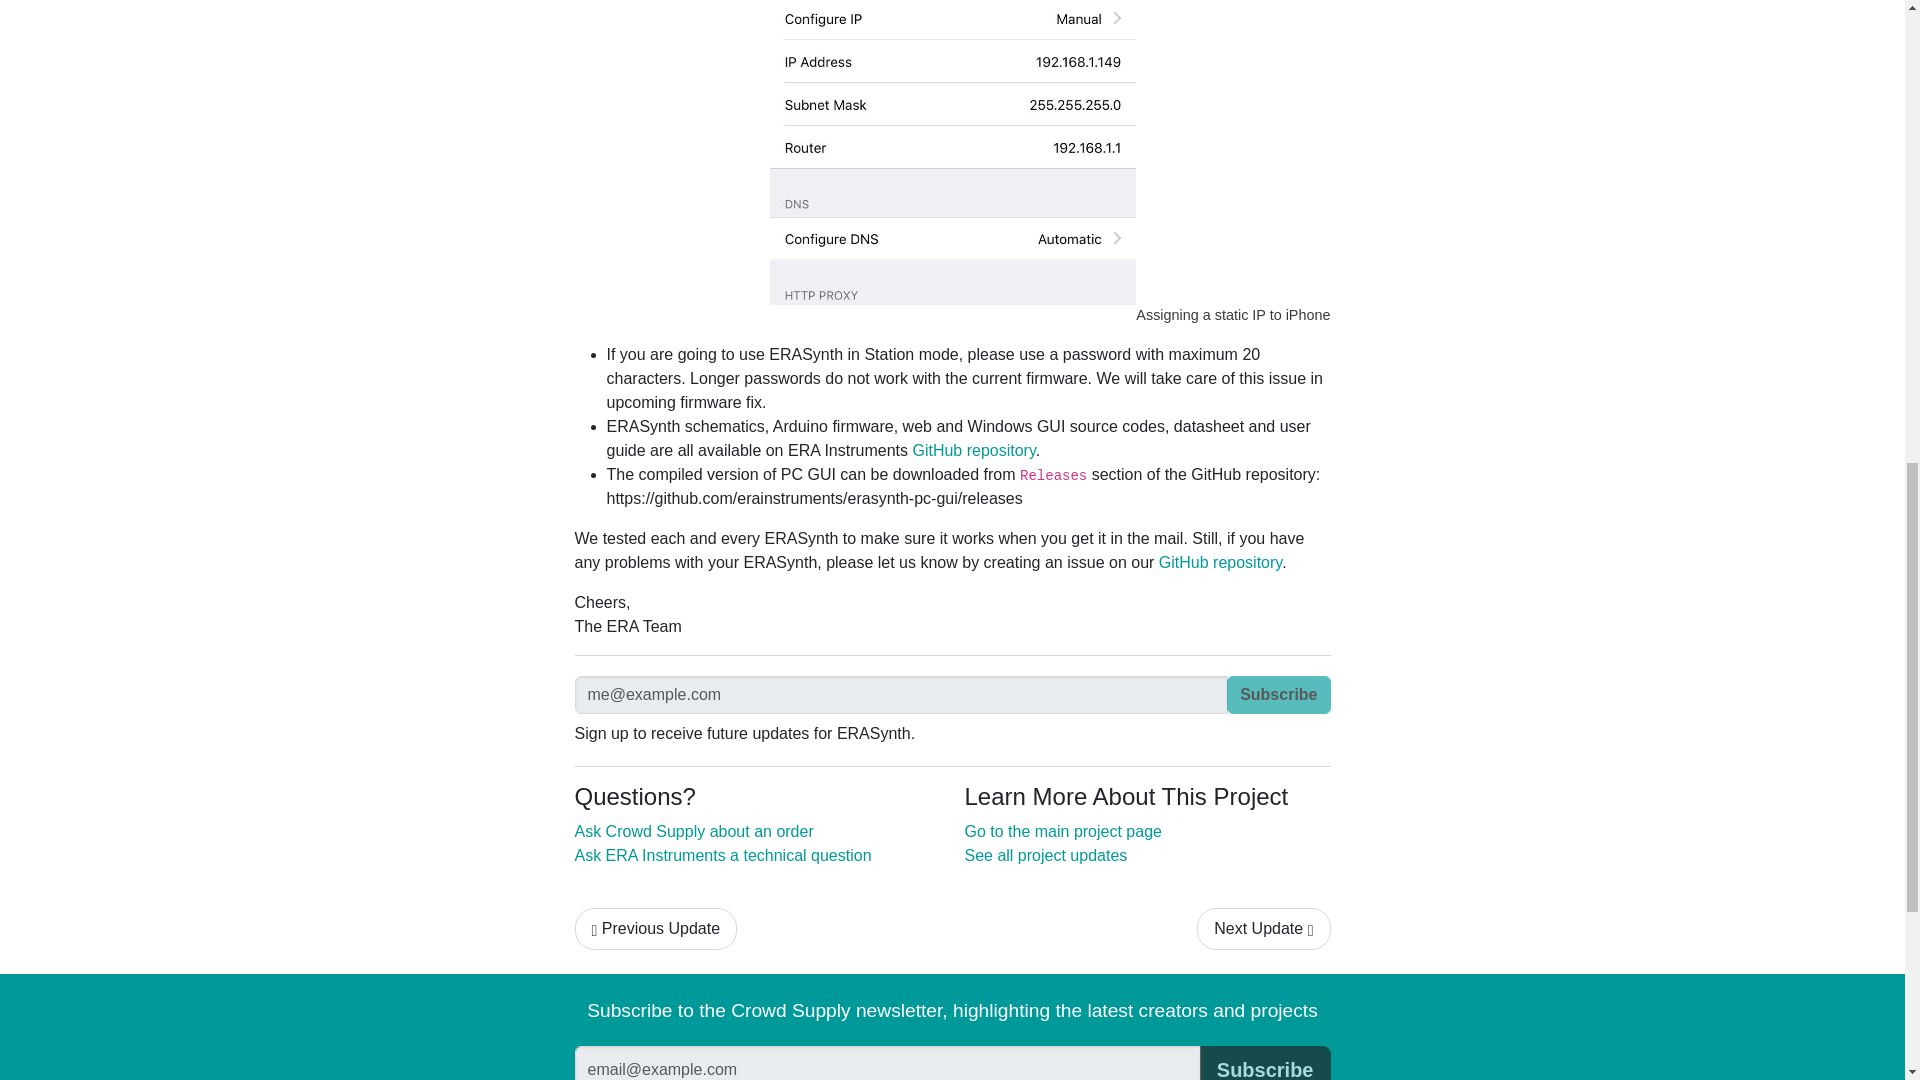 This screenshot has width=1920, height=1080. What do you see at coordinates (1278, 694) in the screenshot?
I see `Subscribe` at bounding box center [1278, 694].